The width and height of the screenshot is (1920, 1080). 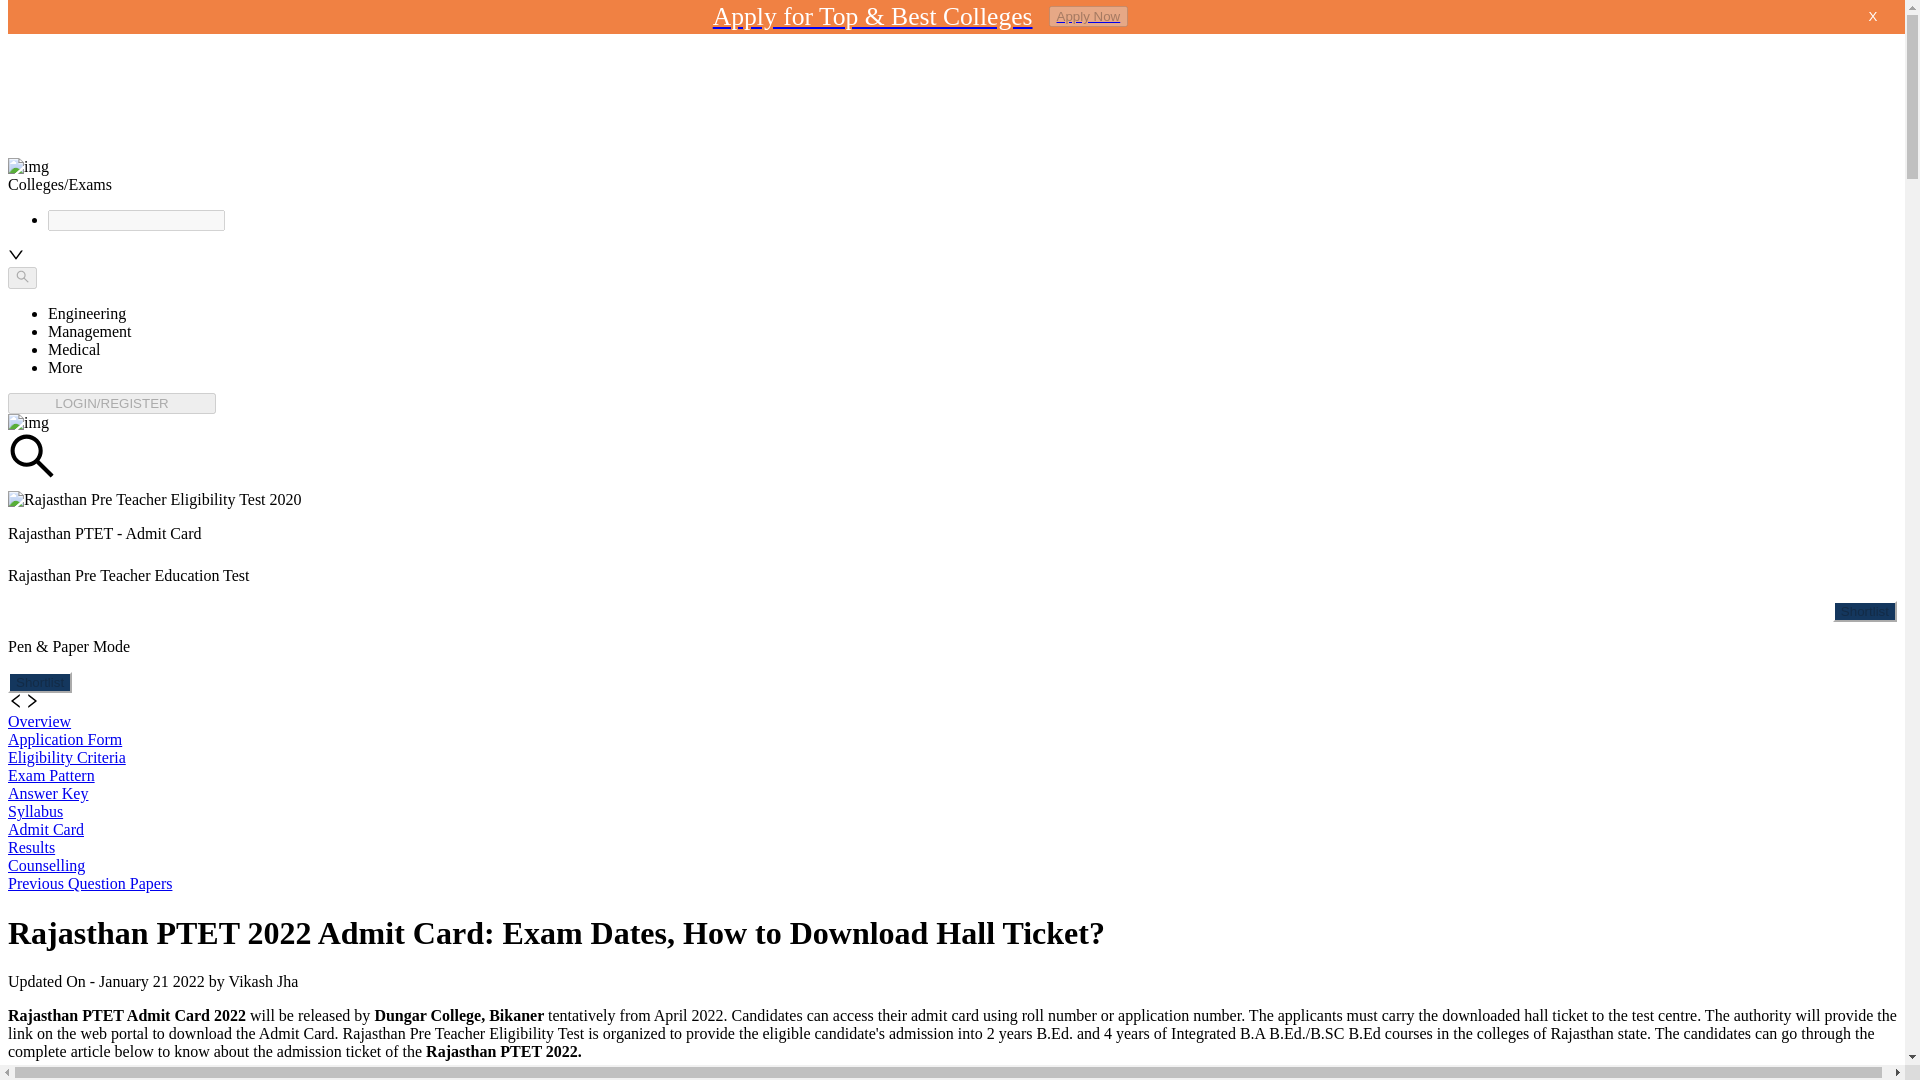 What do you see at coordinates (39, 721) in the screenshot?
I see `Overview` at bounding box center [39, 721].